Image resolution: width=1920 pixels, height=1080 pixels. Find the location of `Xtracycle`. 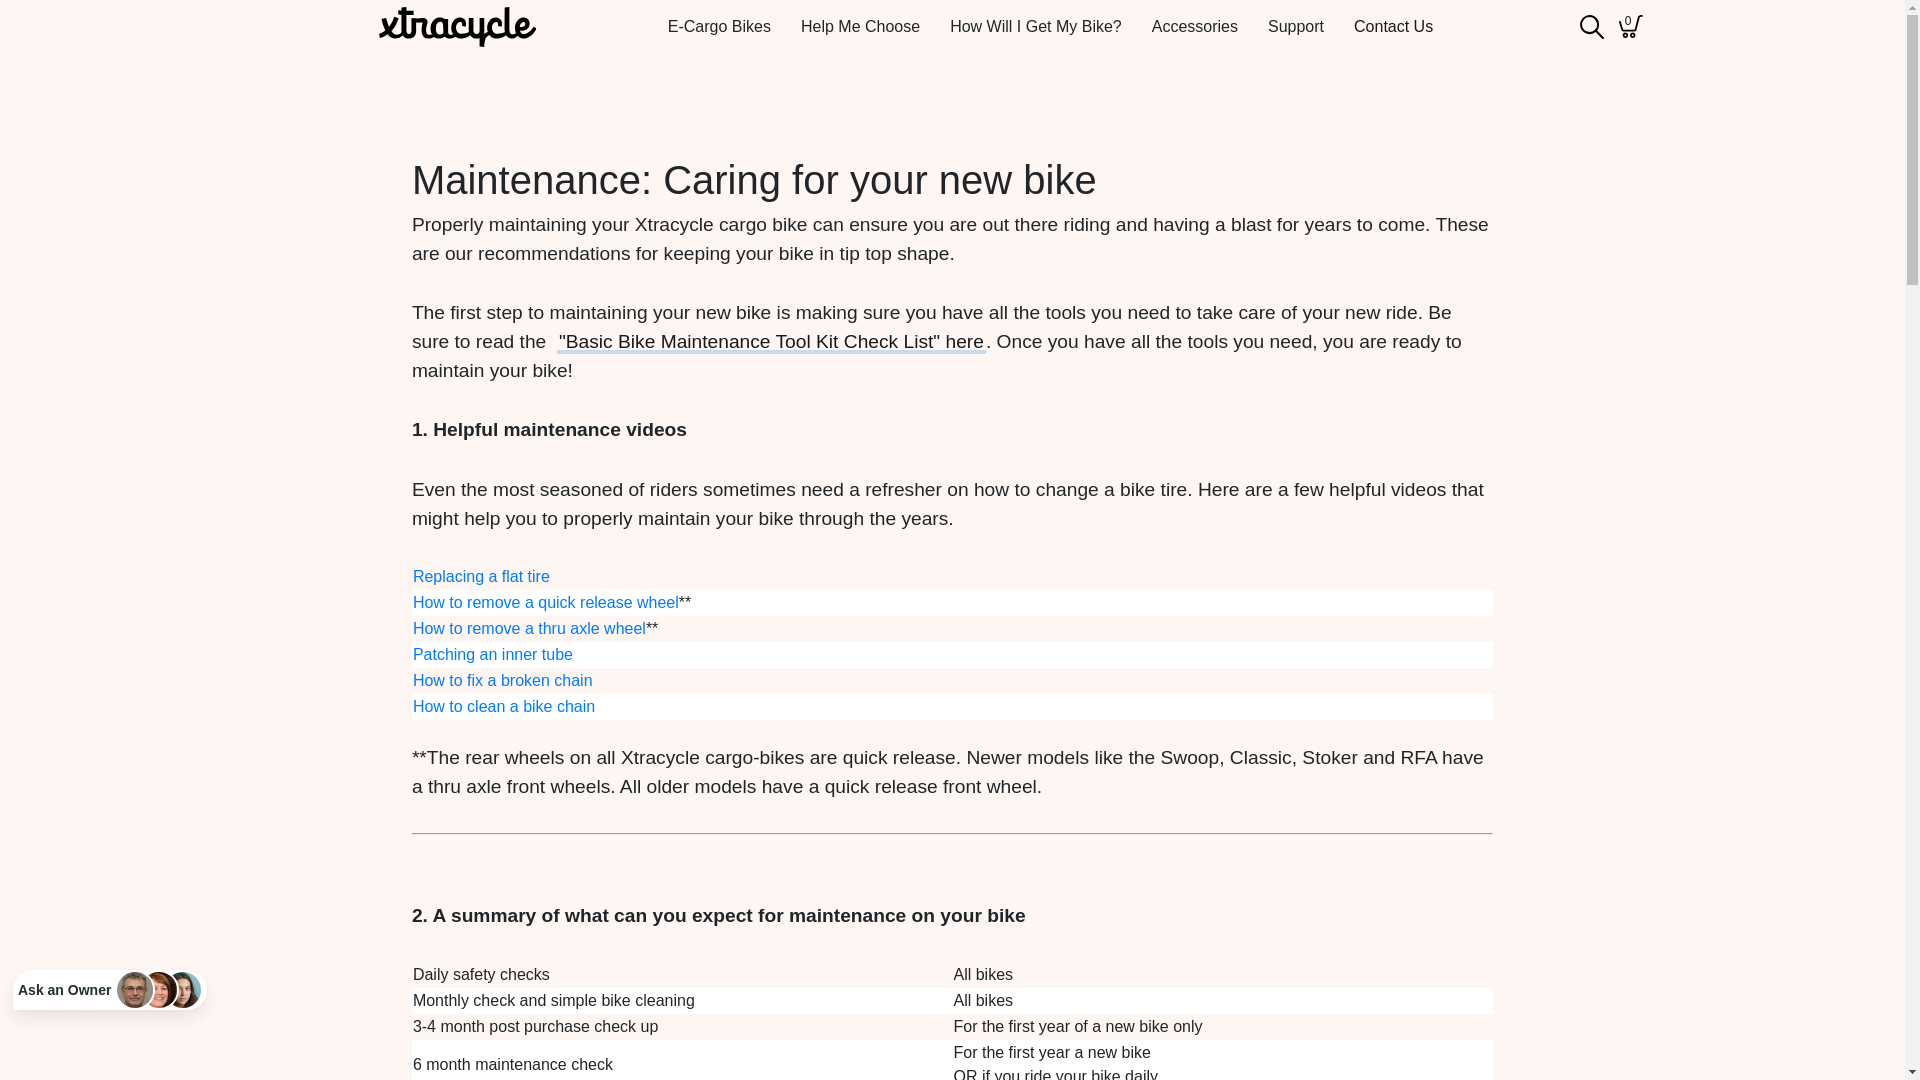

Xtracycle is located at coordinates (458, 26).